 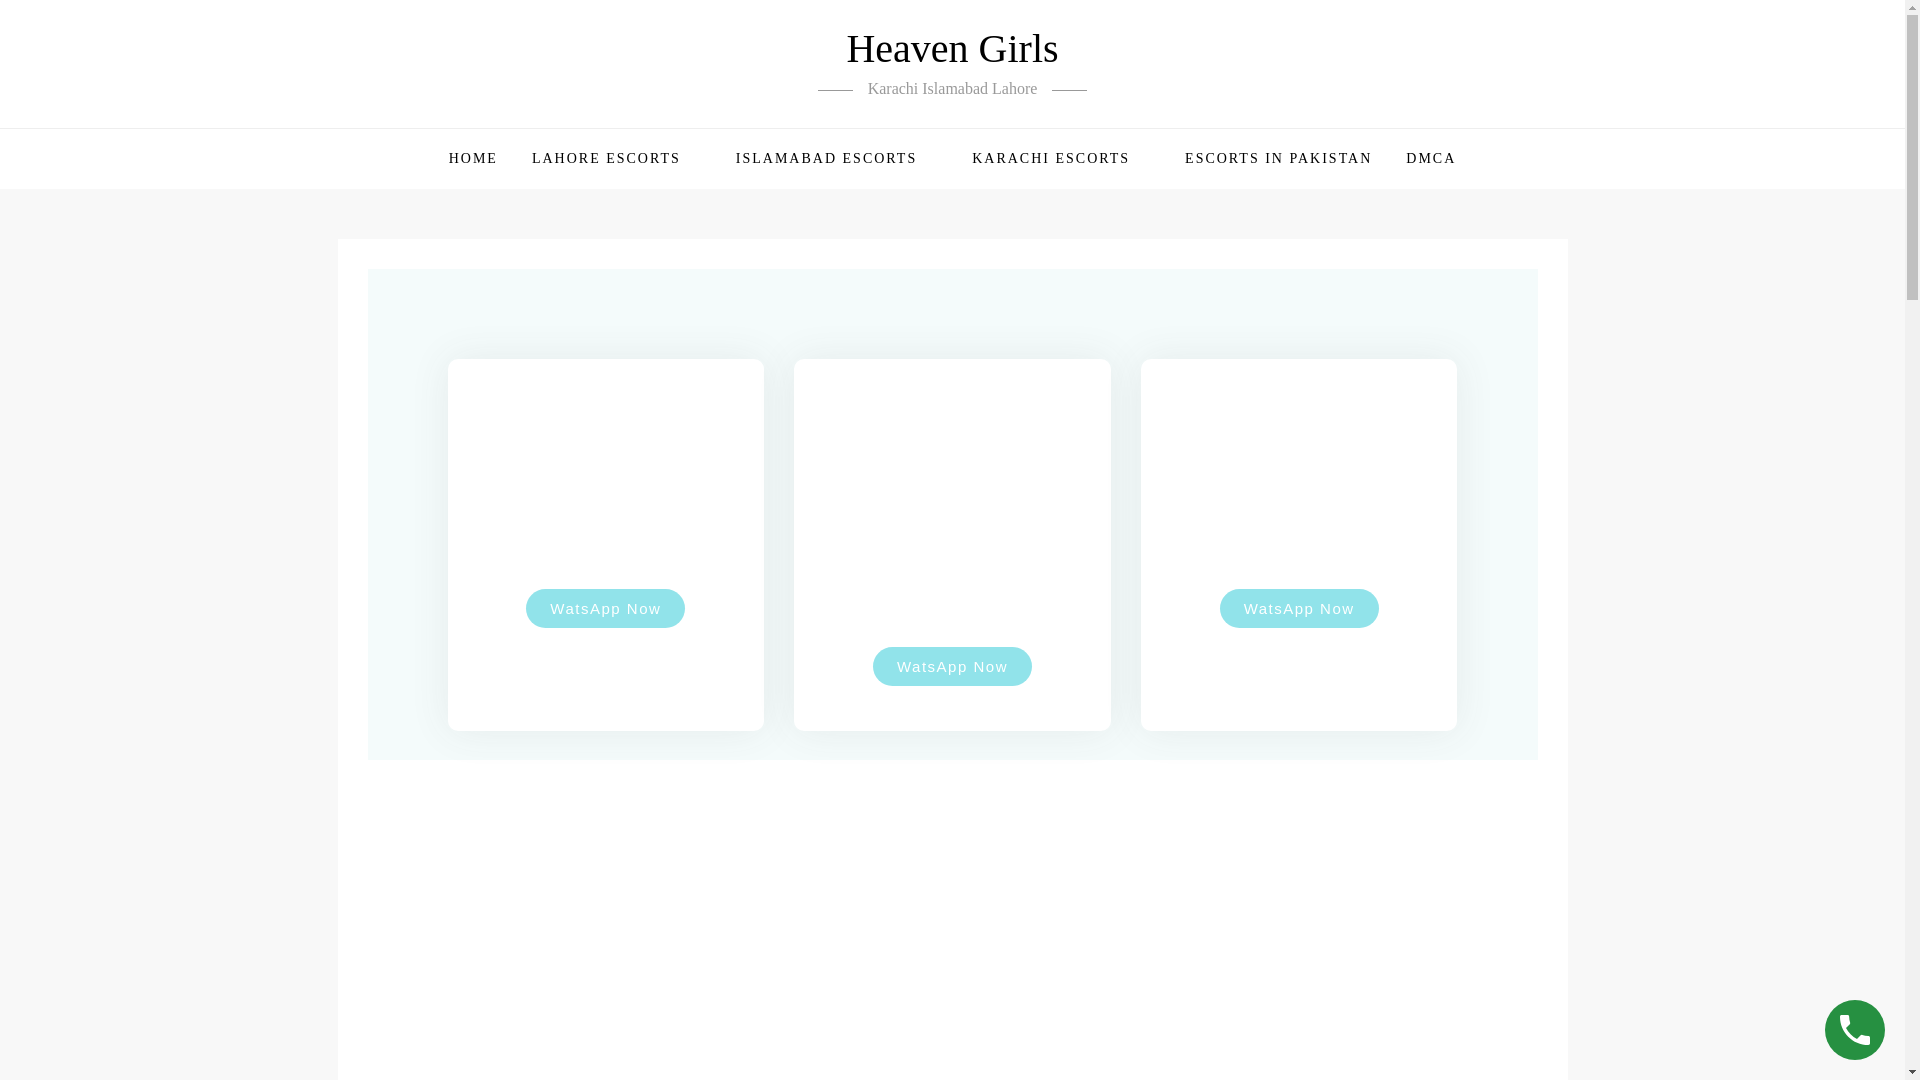 What do you see at coordinates (616, 158) in the screenshot?
I see `LAHORE ESCORTS` at bounding box center [616, 158].